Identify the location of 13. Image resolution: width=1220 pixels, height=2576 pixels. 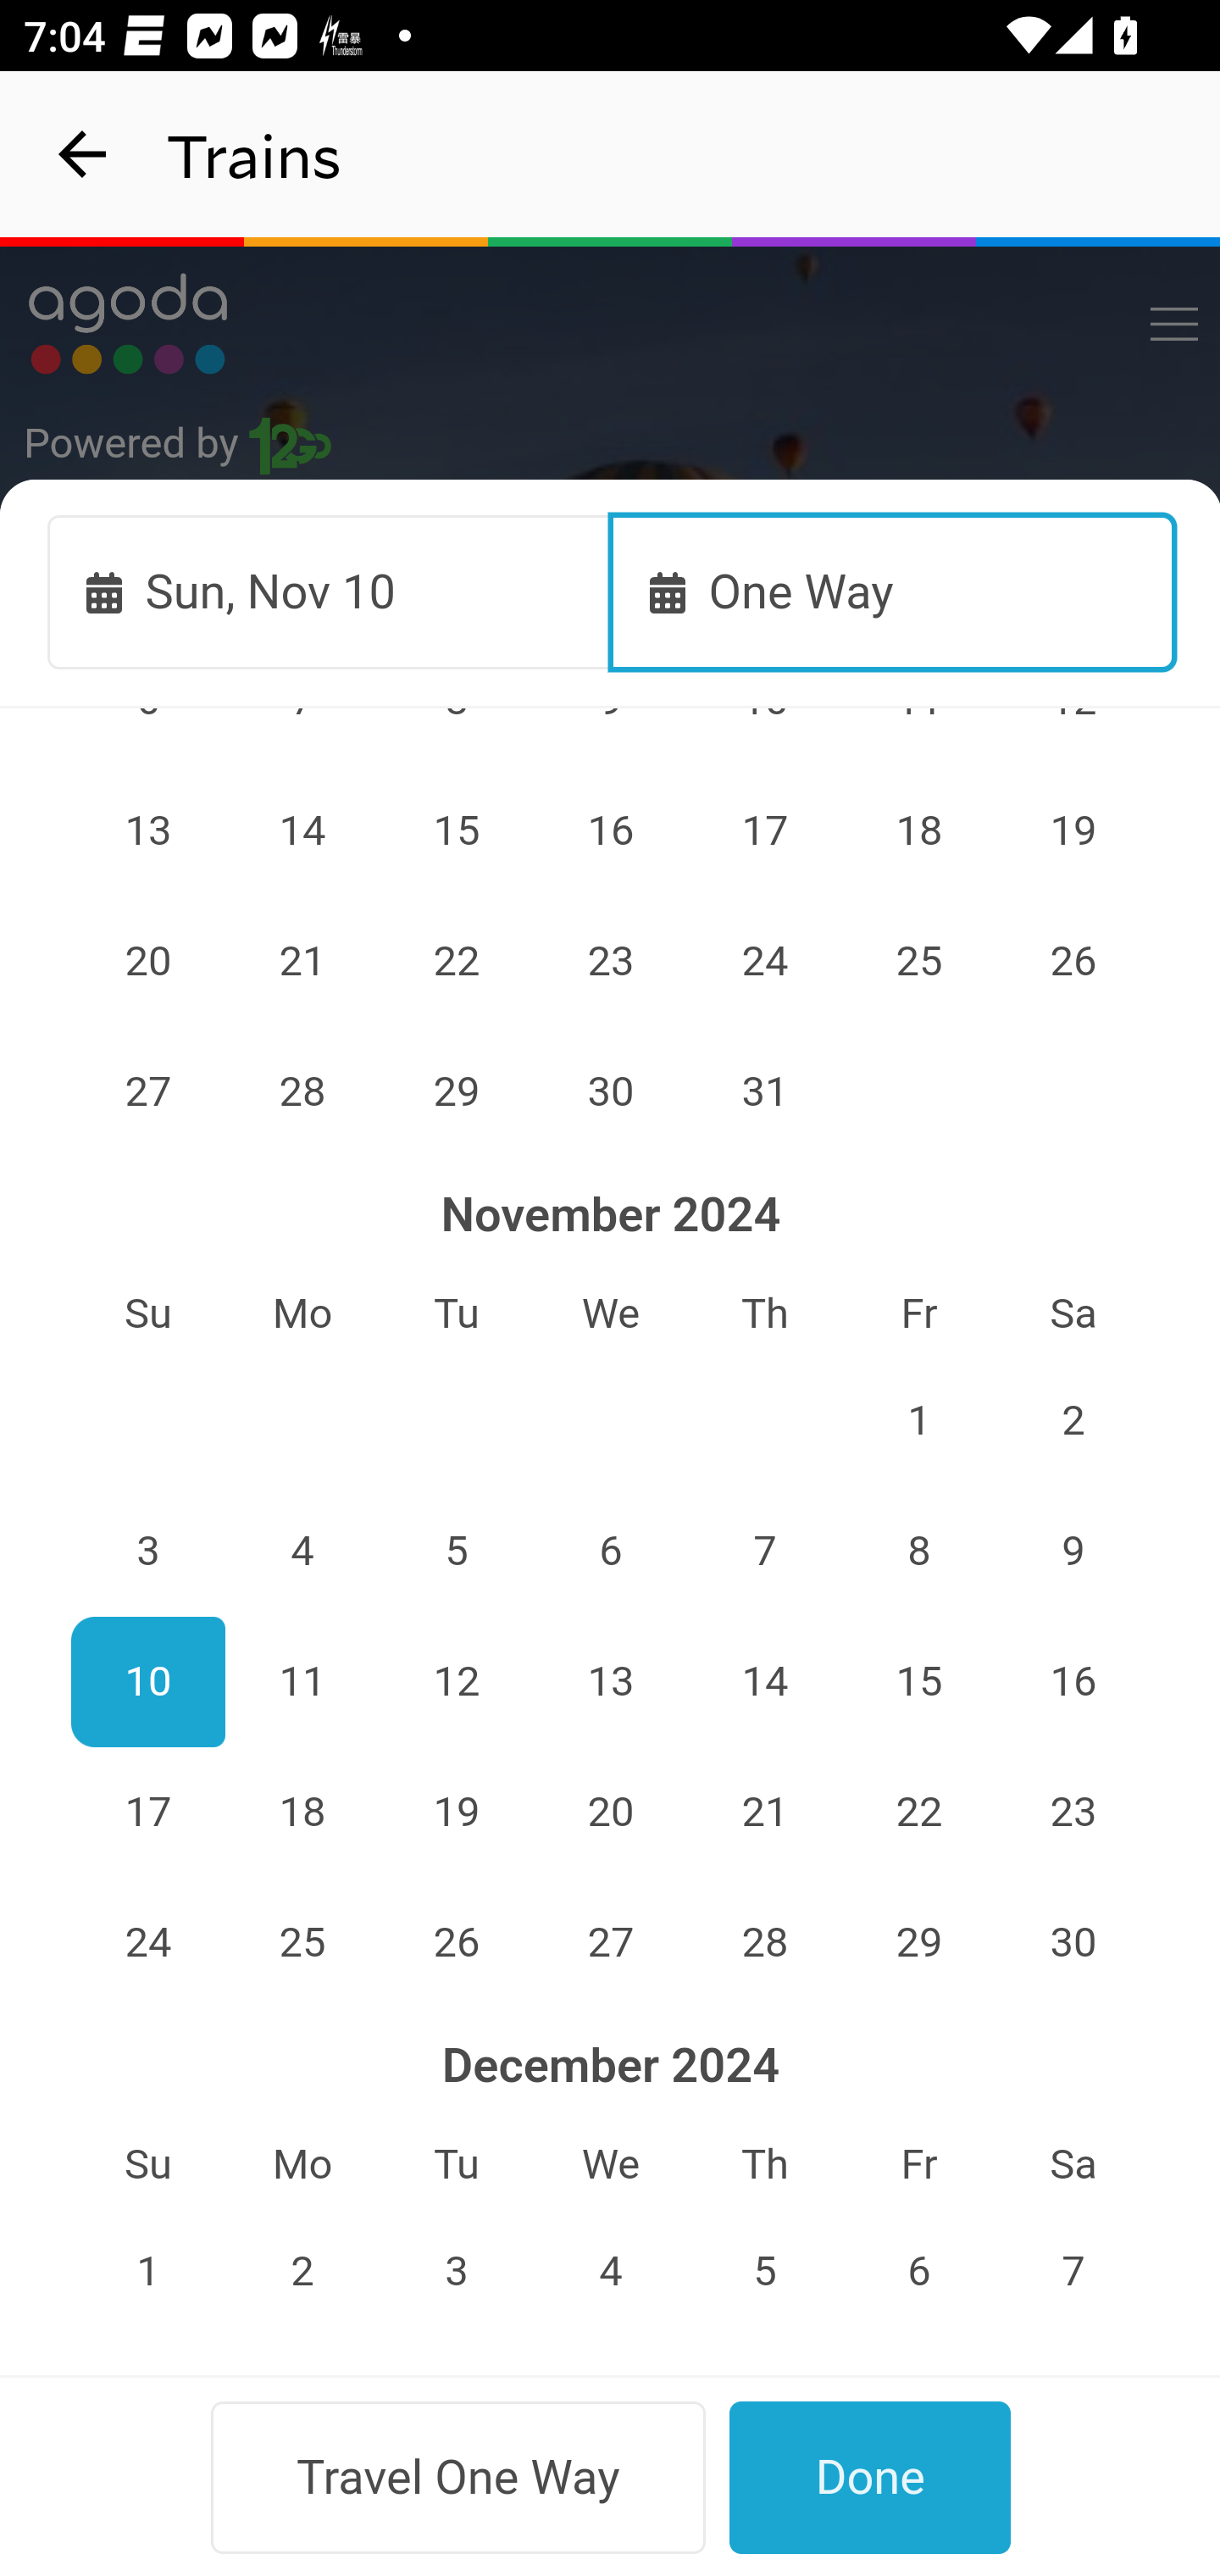
(147, 830).